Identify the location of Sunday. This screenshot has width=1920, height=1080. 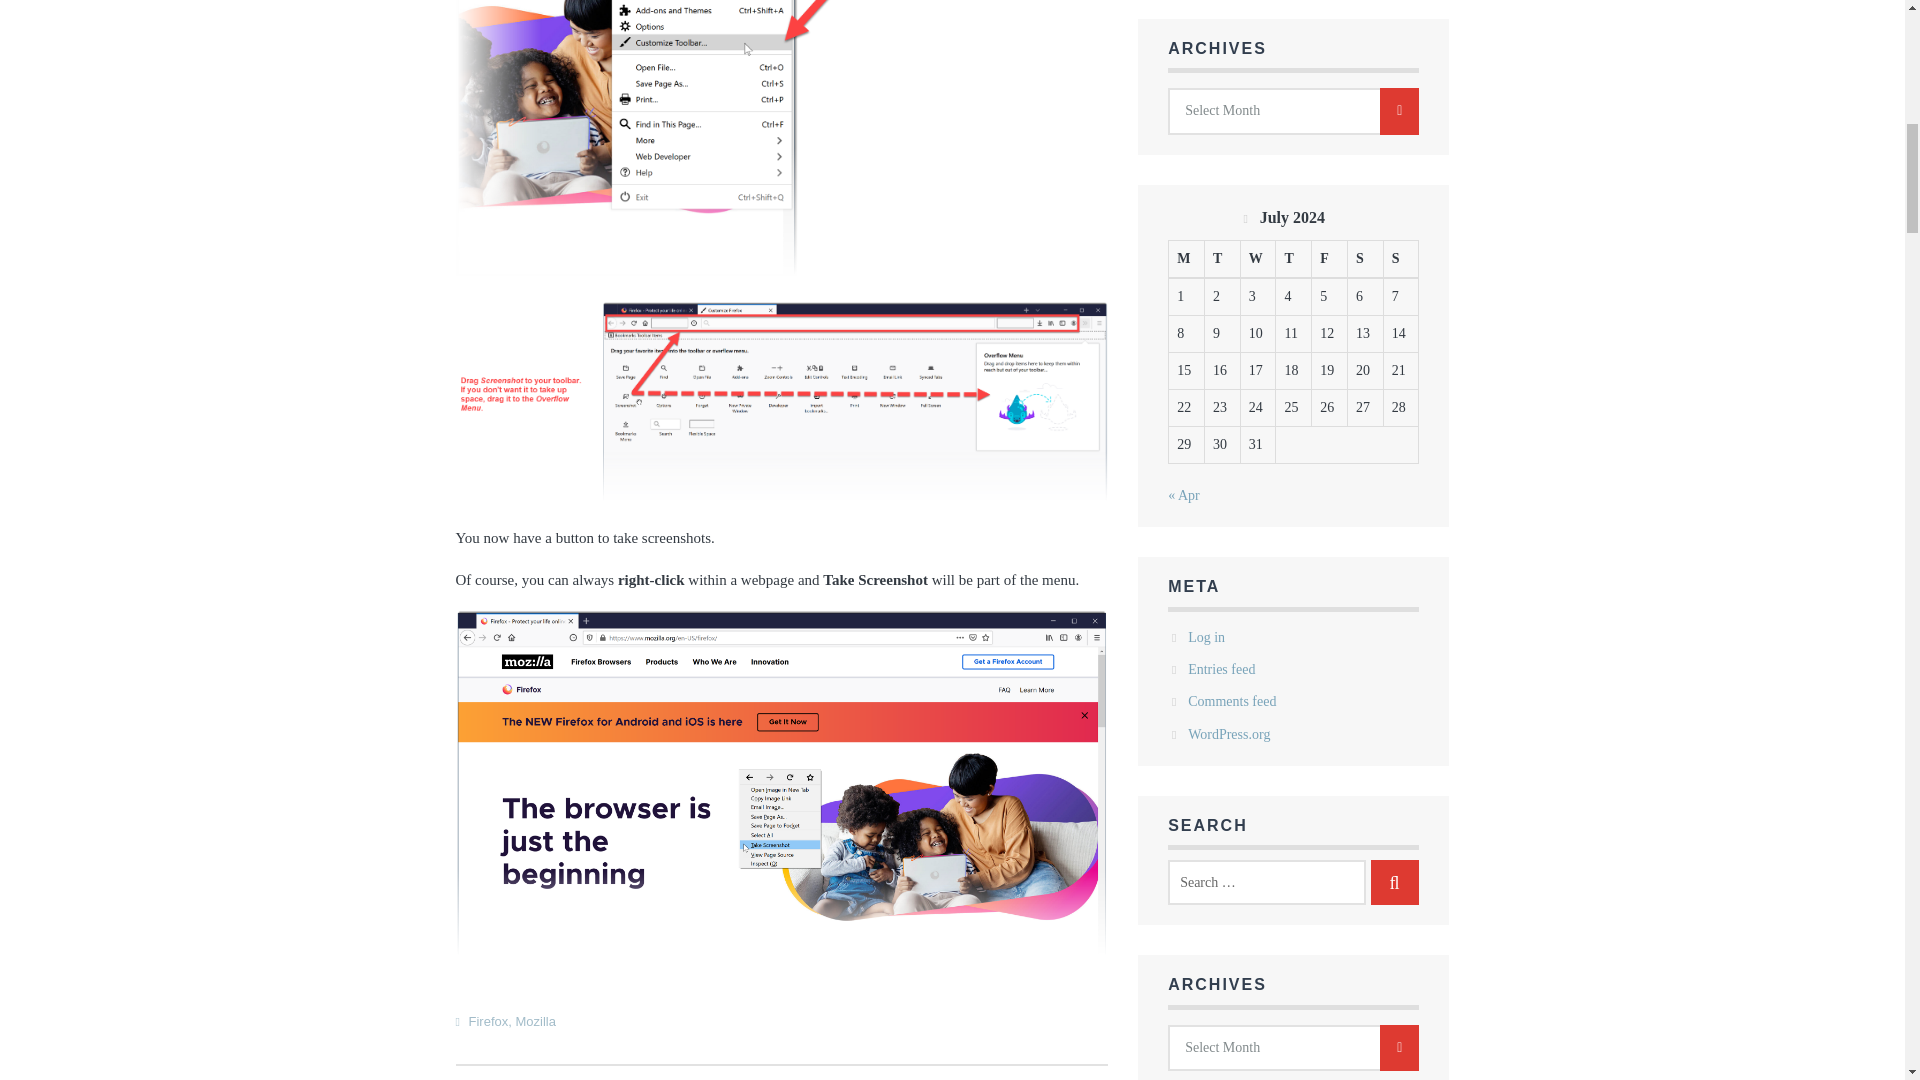
(1400, 258).